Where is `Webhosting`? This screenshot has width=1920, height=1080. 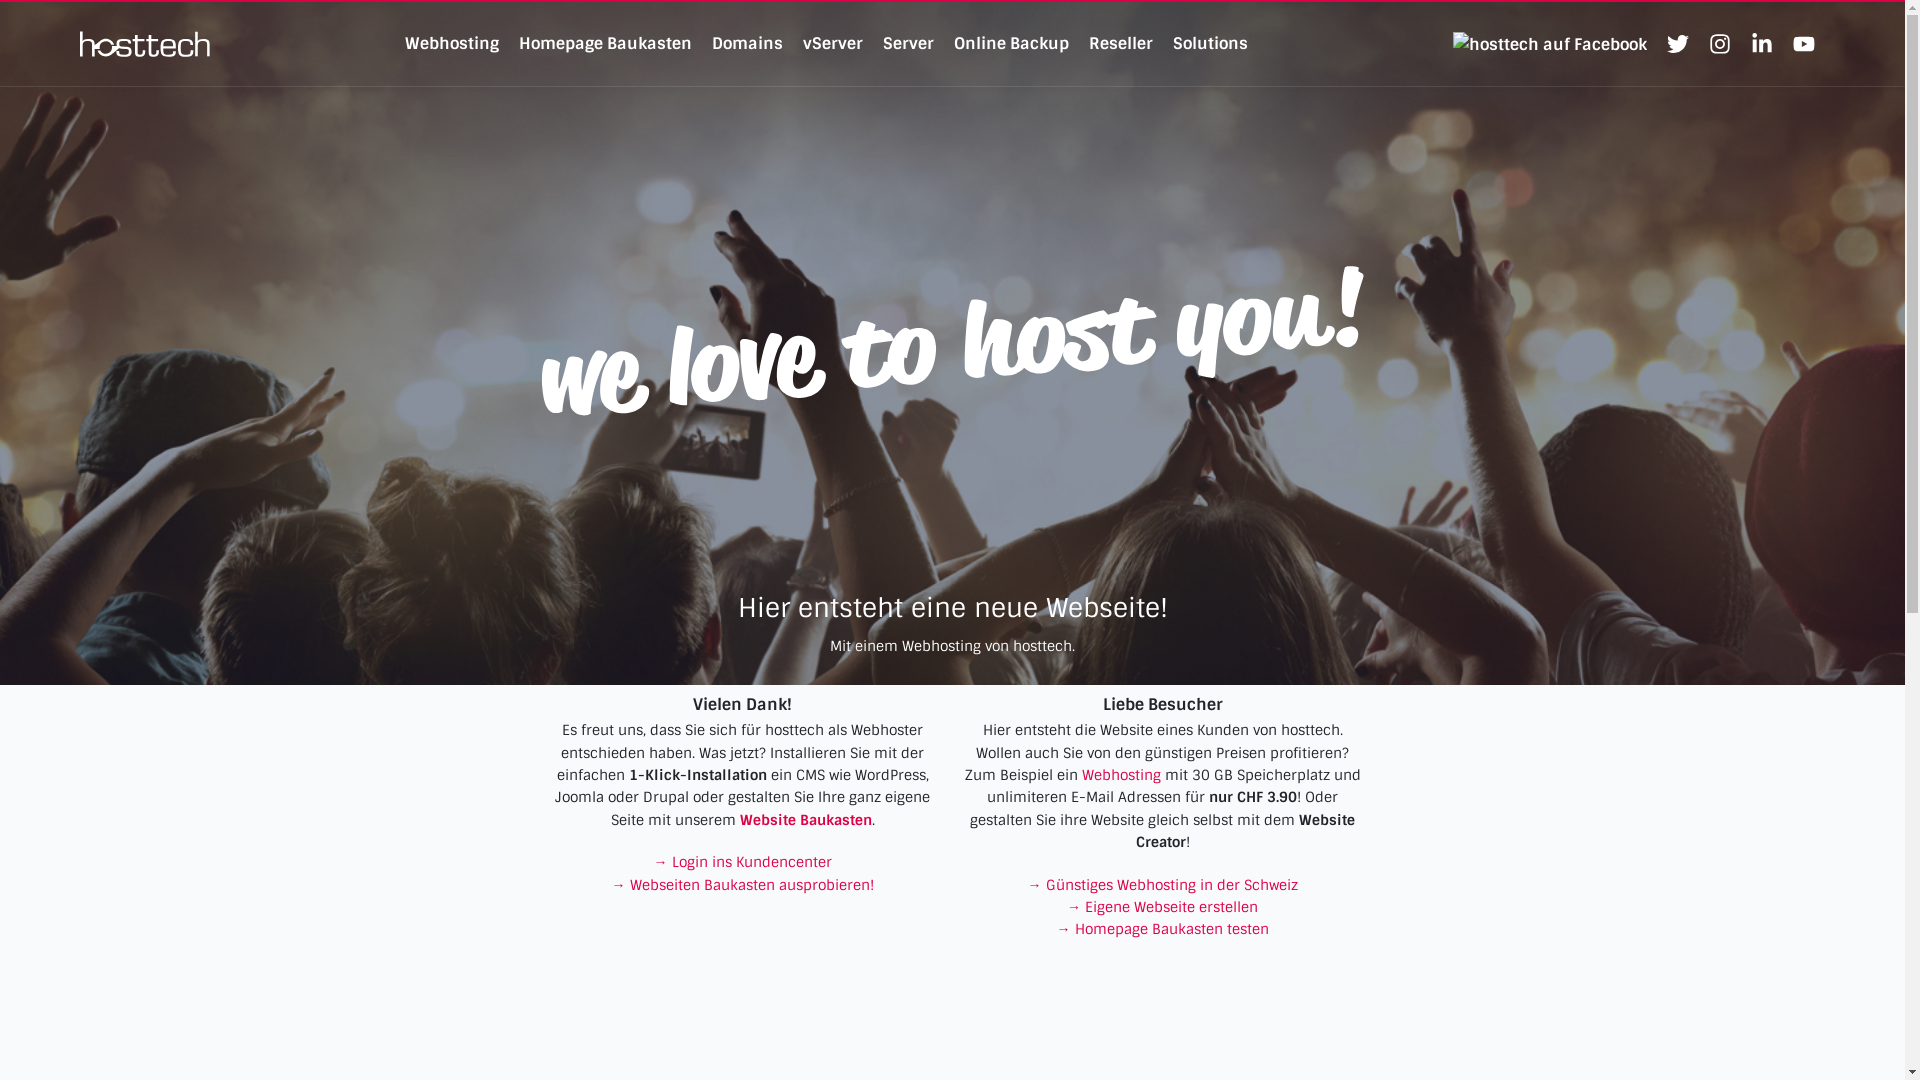
Webhosting is located at coordinates (452, 44).